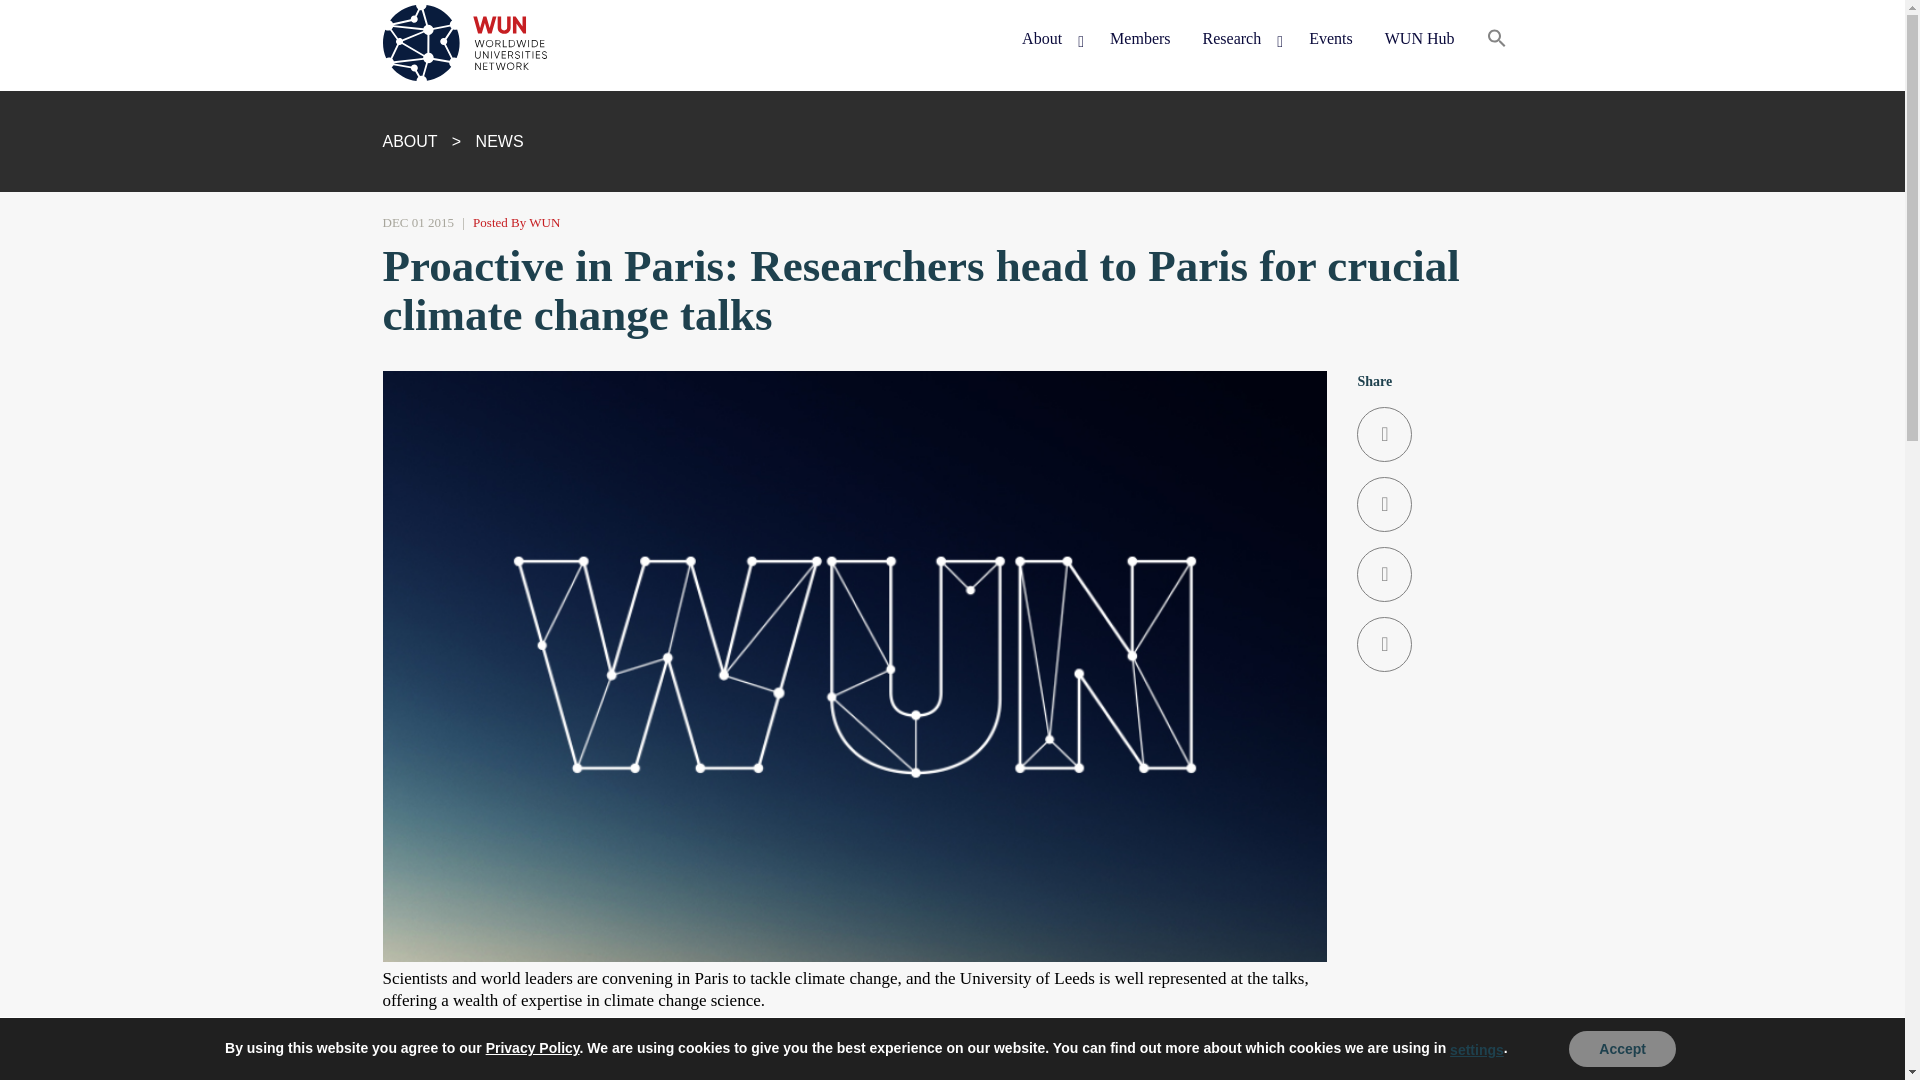  What do you see at coordinates (1140, 39) in the screenshot?
I see `Members` at bounding box center [1140, 39].